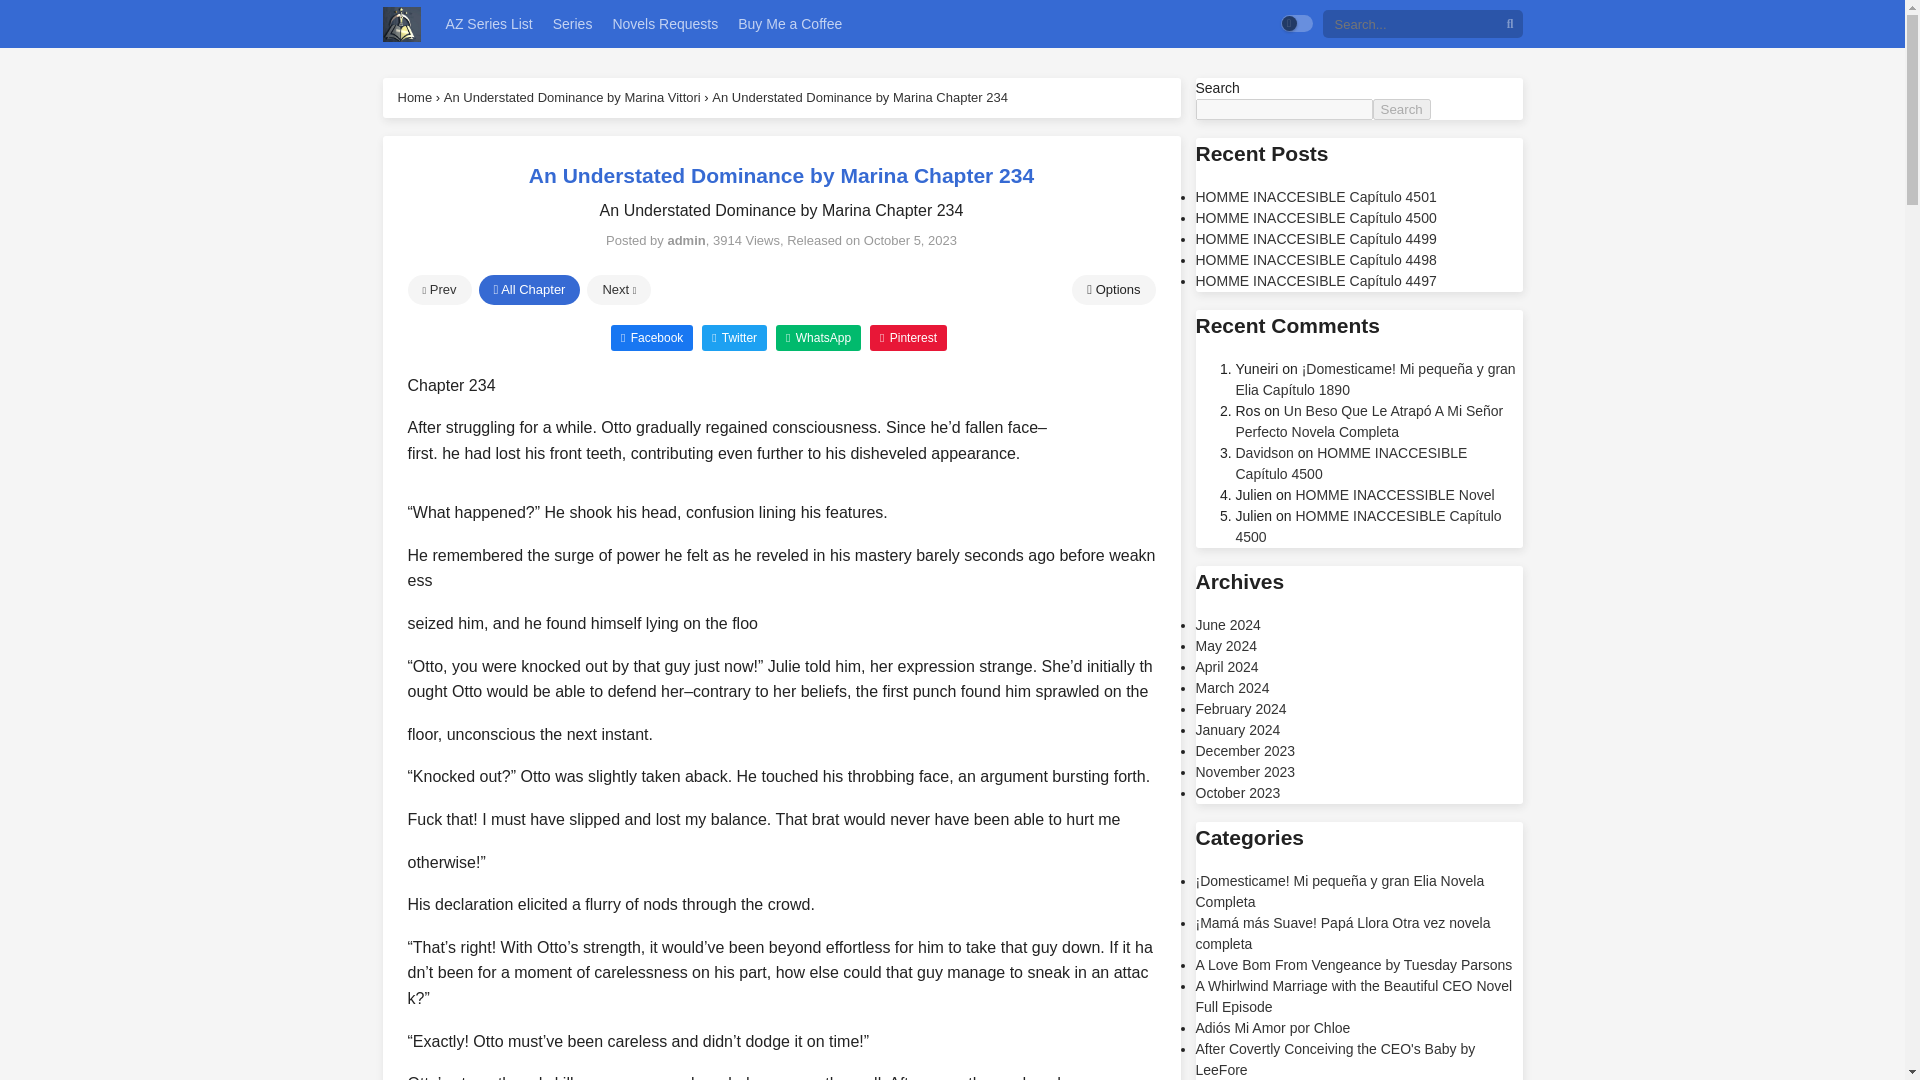 The image size is (1920, 1080). What do you see at coordinates (734, 336) in the screenshot?
I see `Twitter` at bounding box center [734, 336].